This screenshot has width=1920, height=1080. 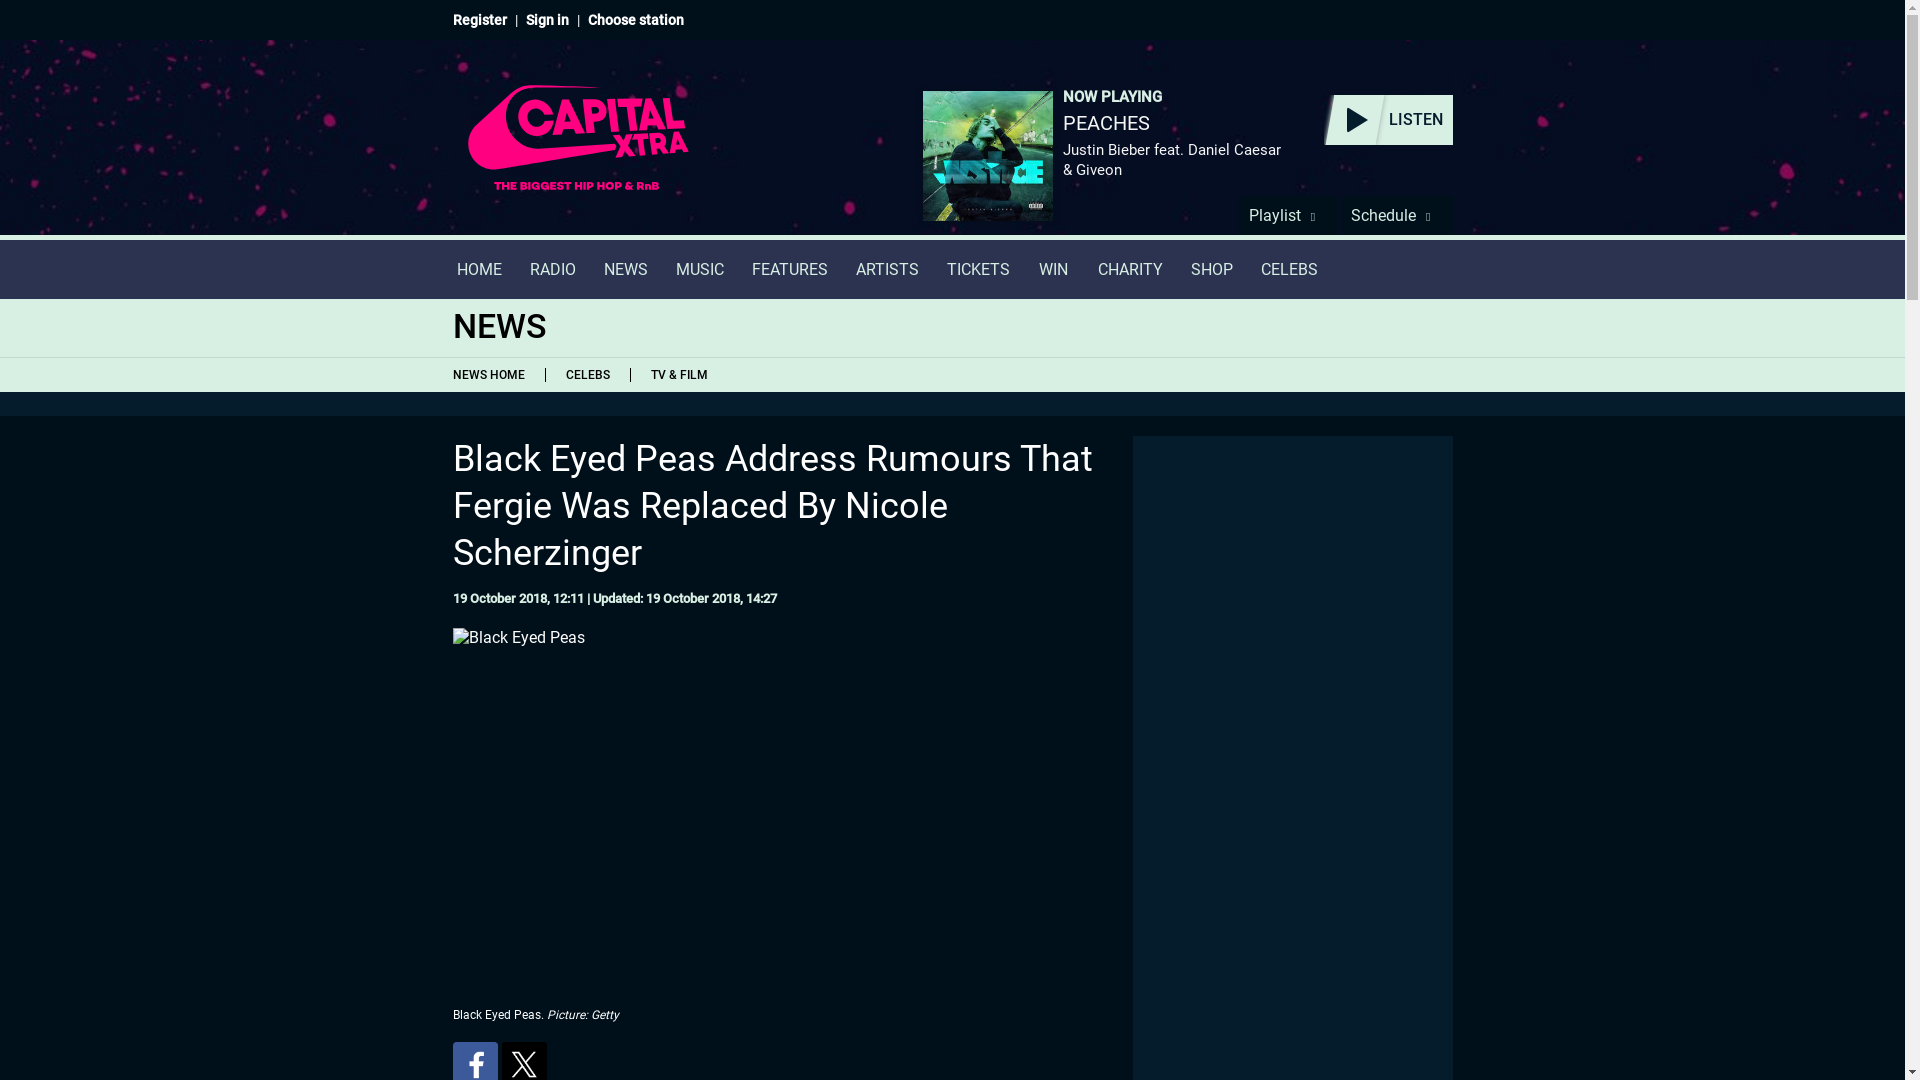 What do you see at coordinates (478, 269) in the screenshot?
I see `HOME` at bounding box center [478, 269].